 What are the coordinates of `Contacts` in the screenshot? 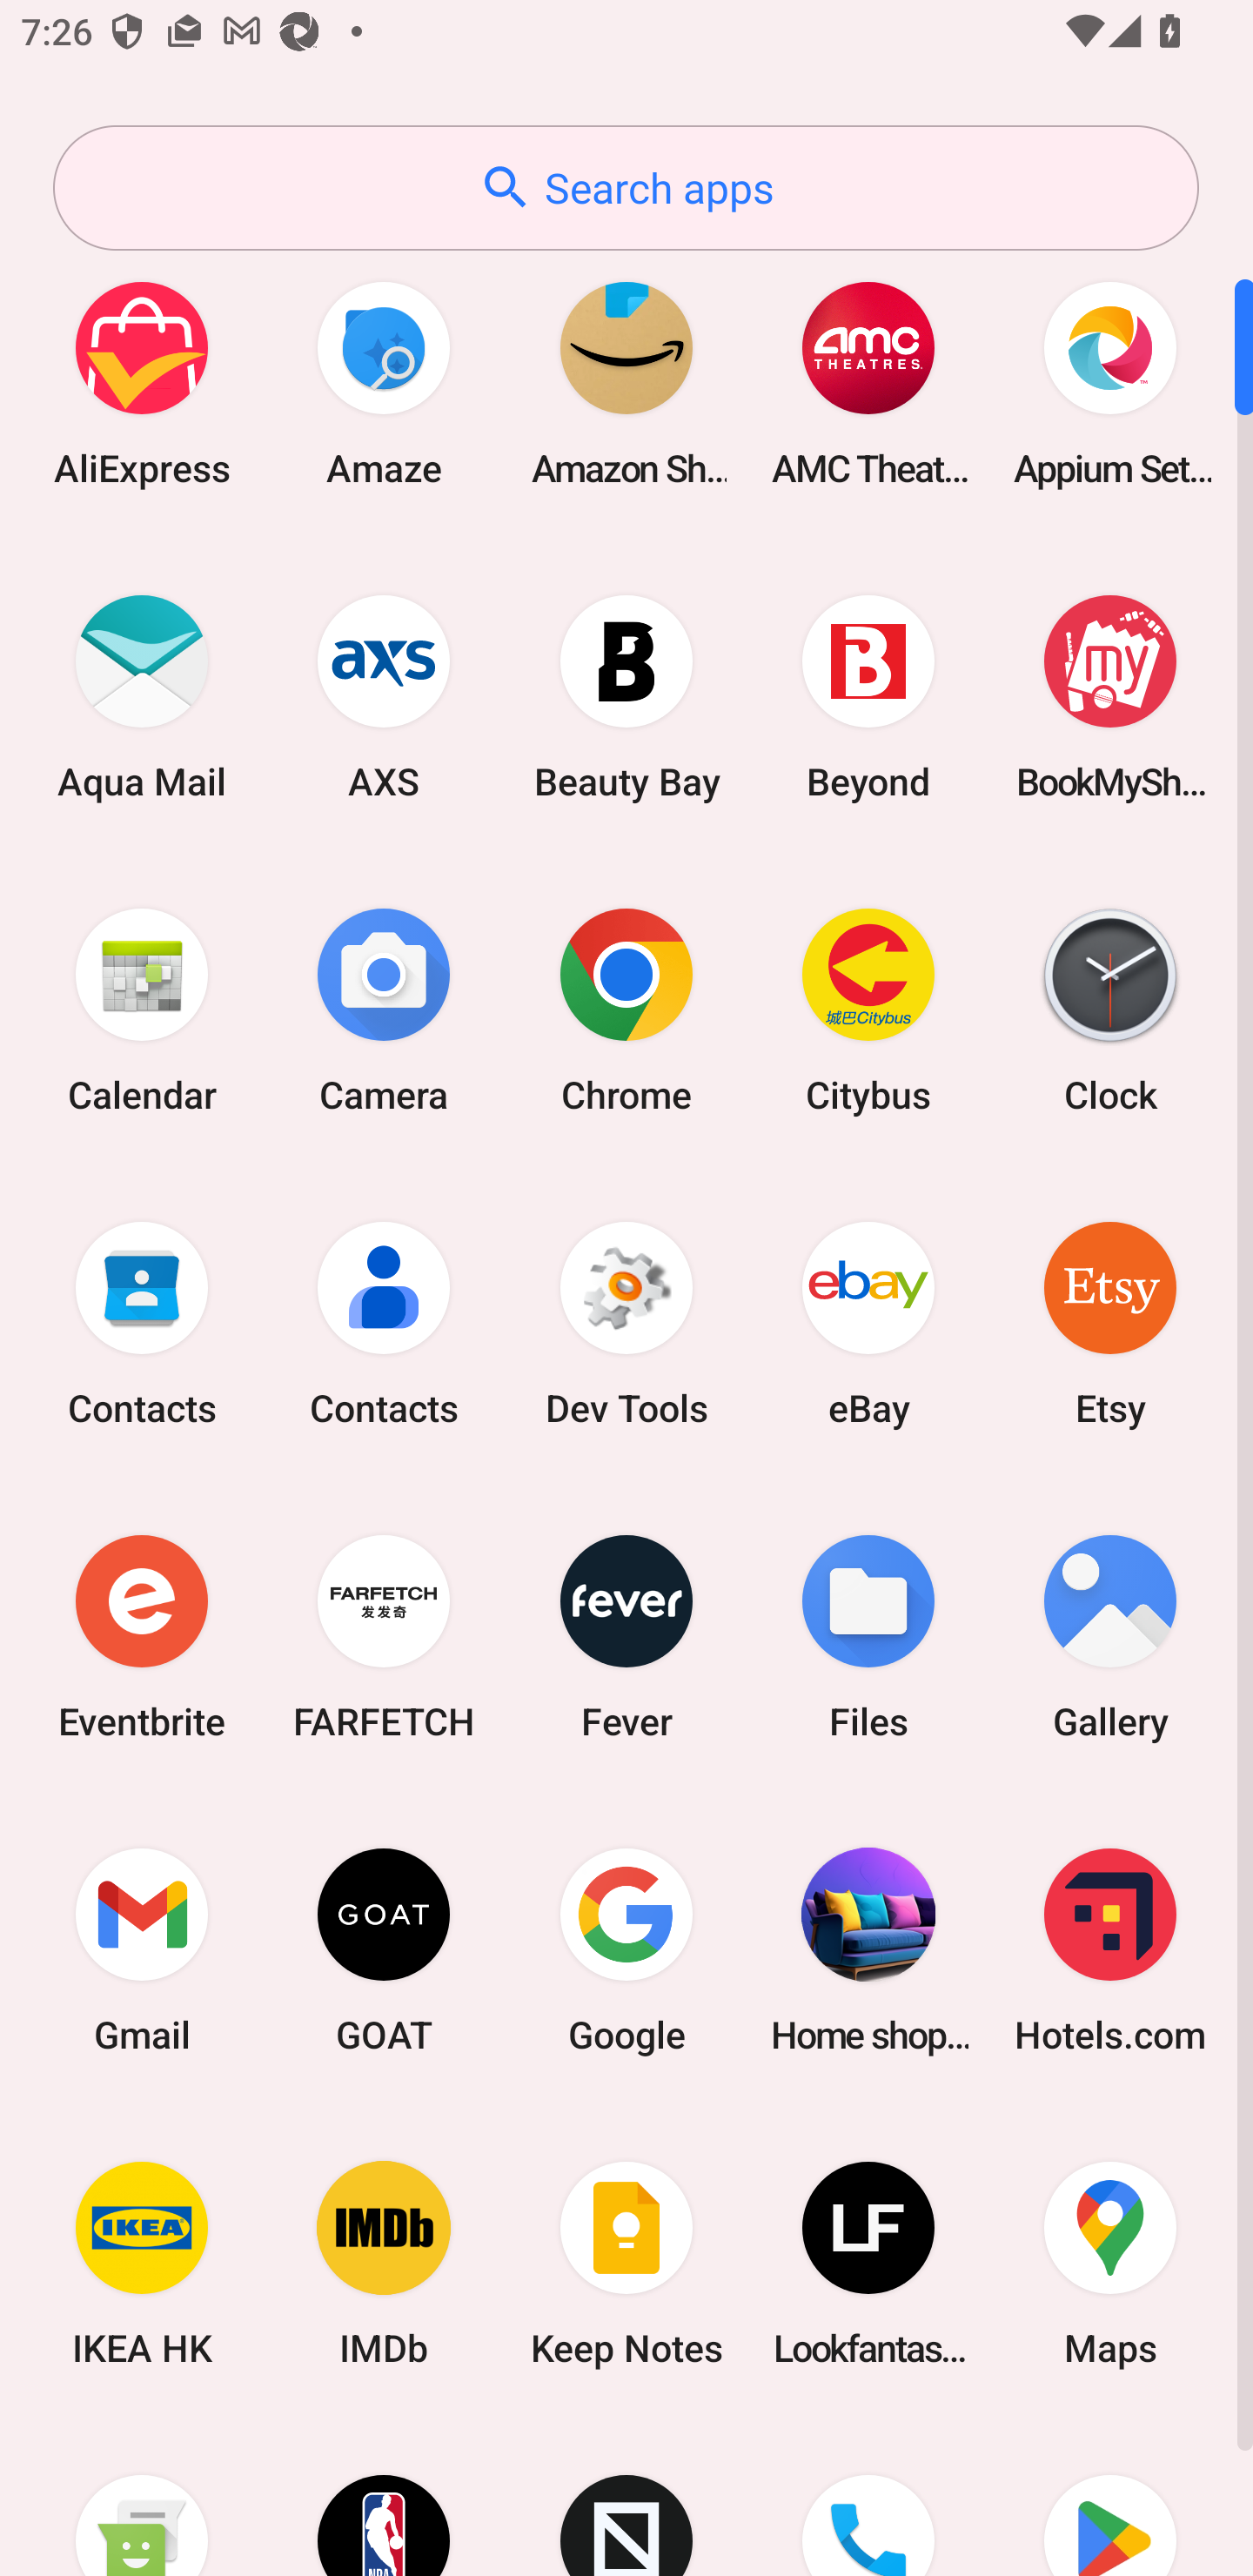 It's located at (384, 1323).